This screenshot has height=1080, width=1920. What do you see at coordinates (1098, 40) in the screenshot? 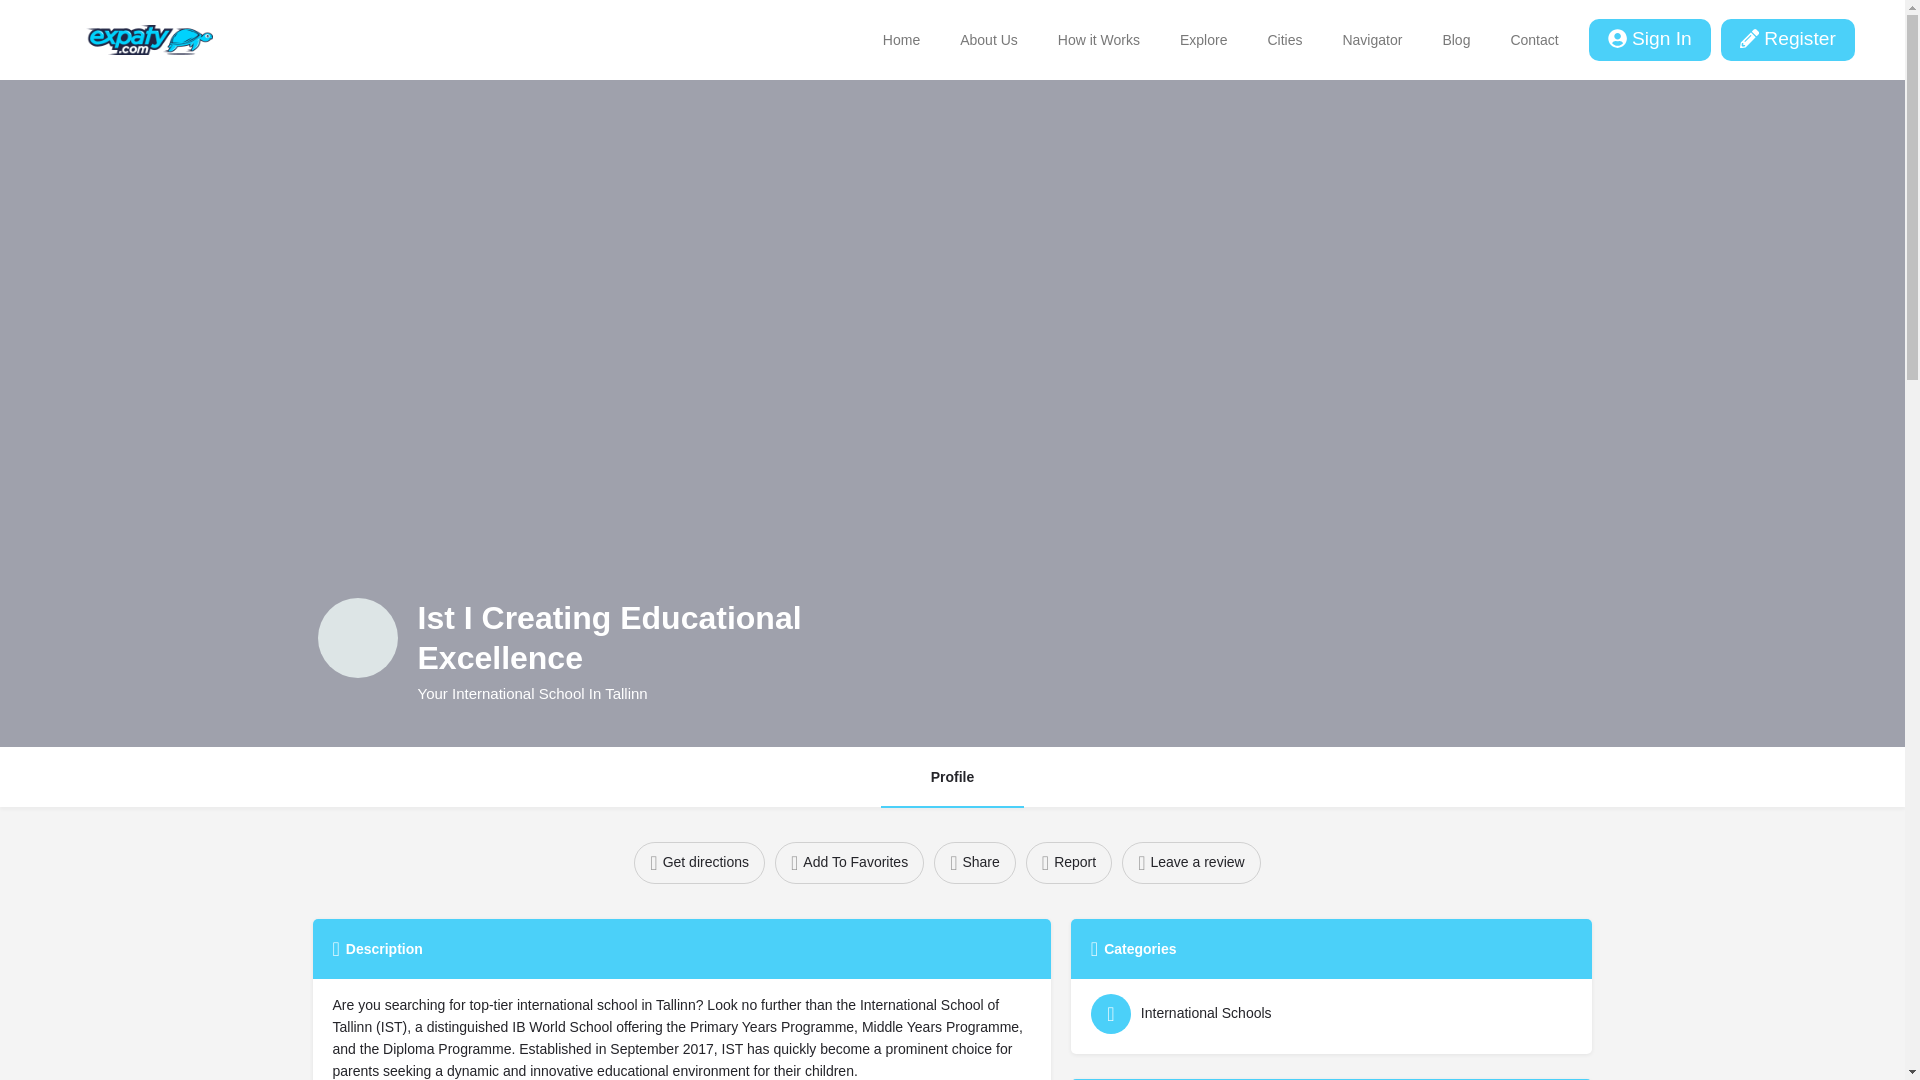
I see `How it Works` at bounding box center [1098, 40].